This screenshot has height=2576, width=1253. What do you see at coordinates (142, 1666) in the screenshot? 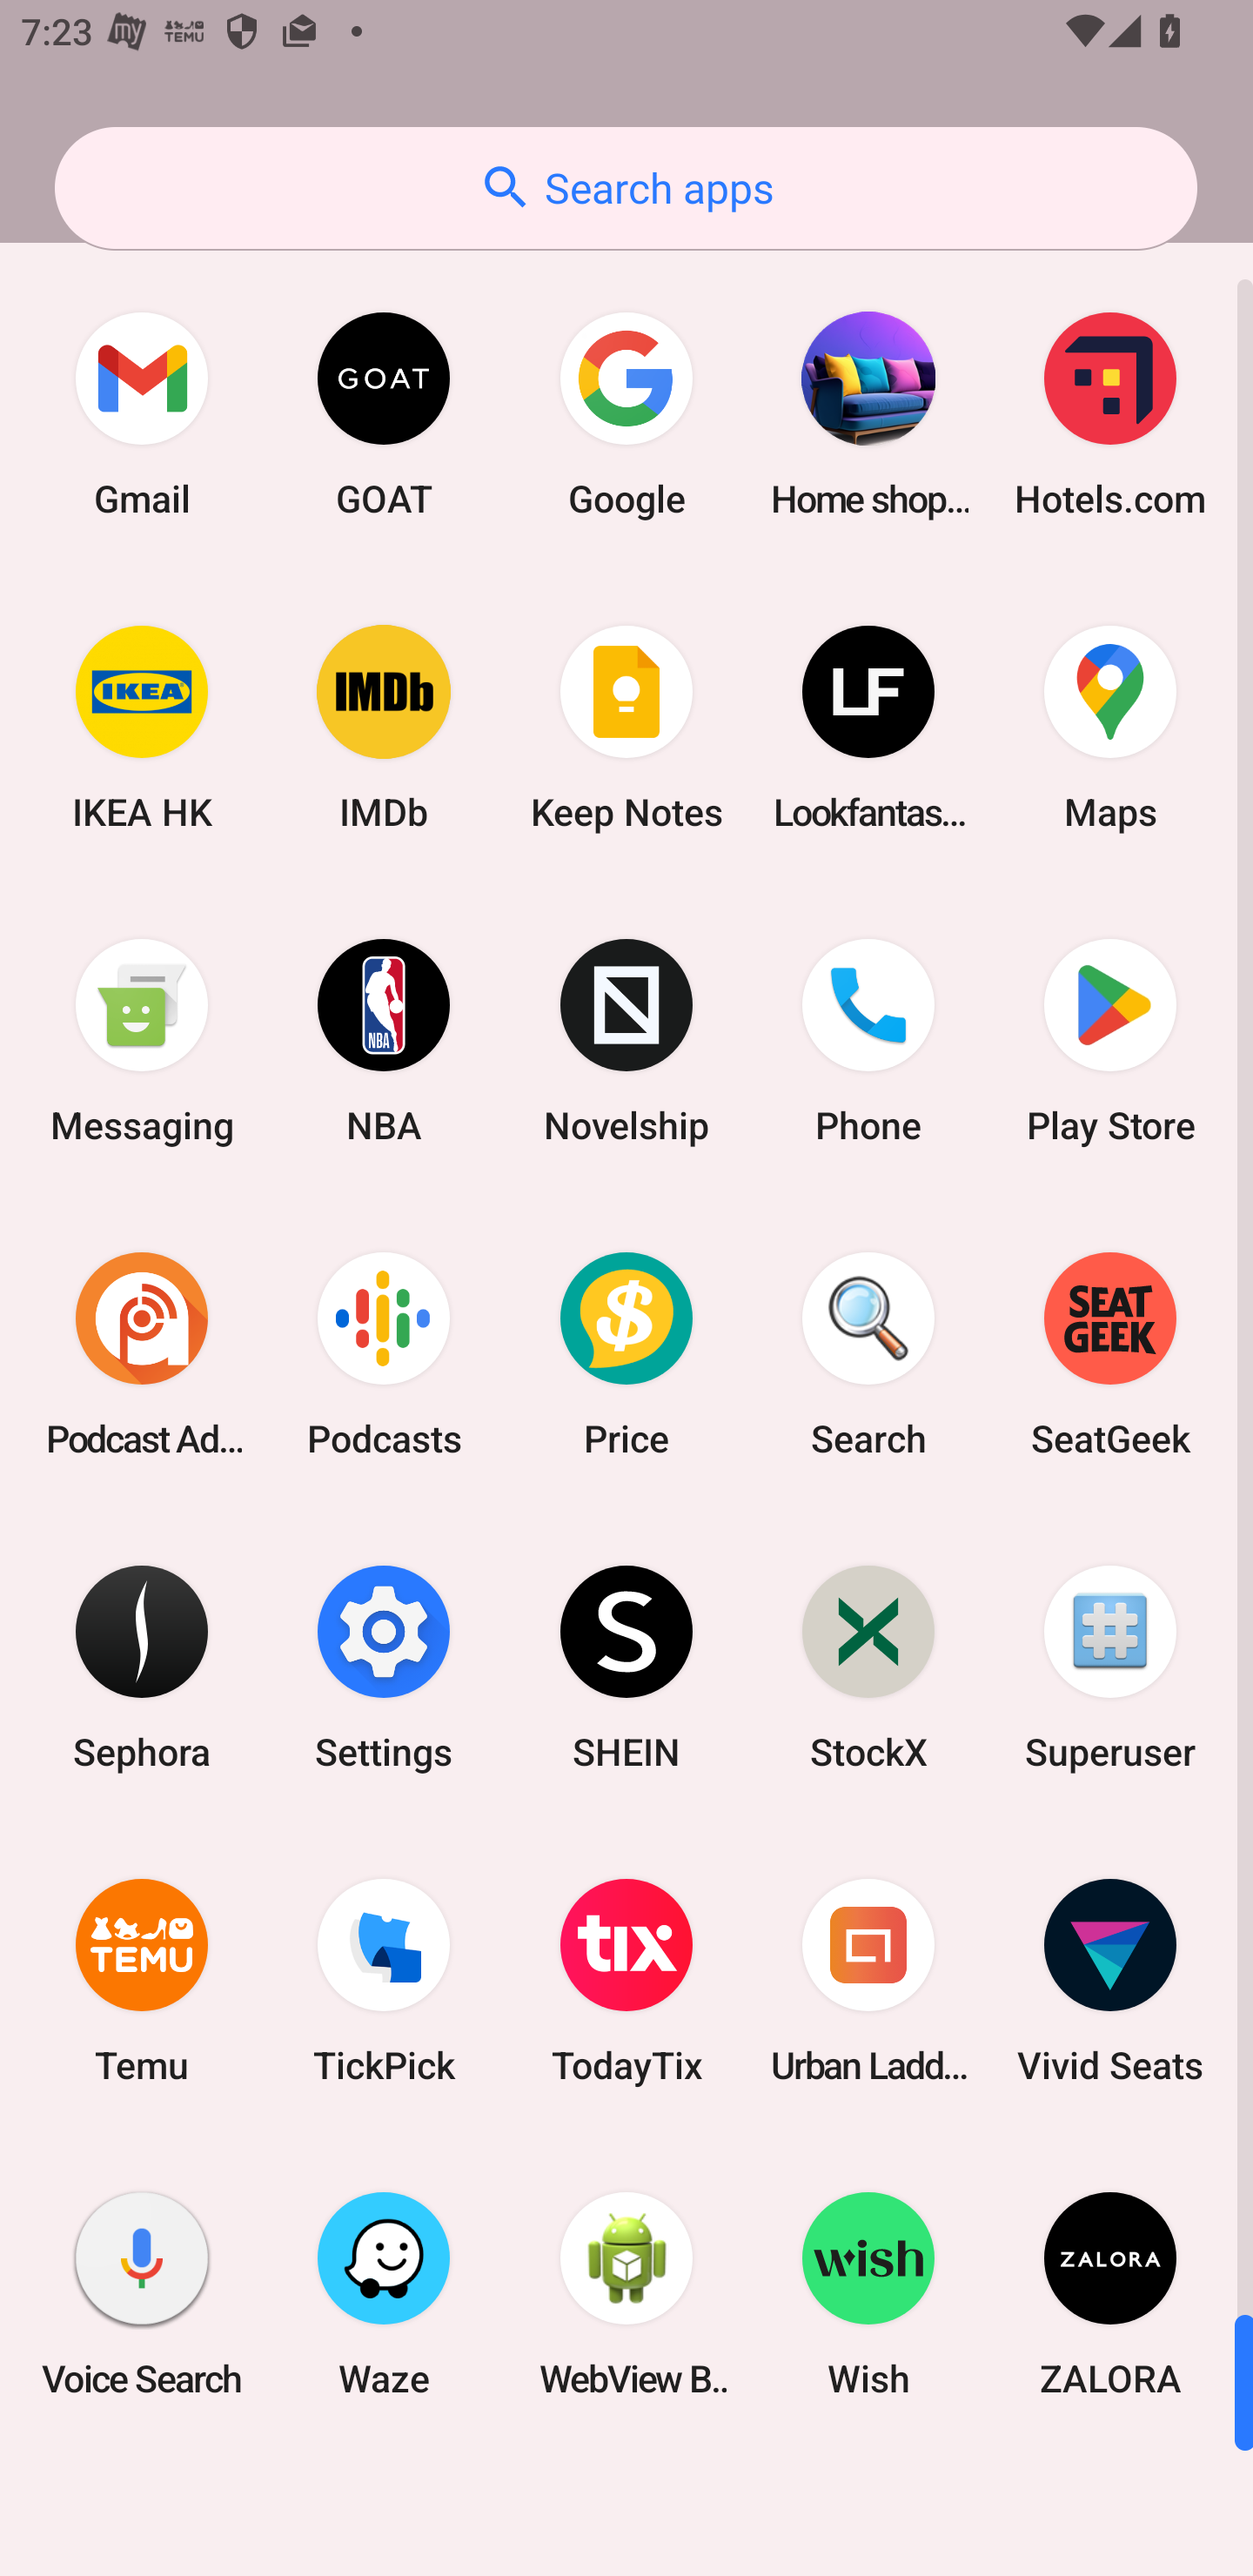
I see `Sephora` at bounding box center [142, 1666].